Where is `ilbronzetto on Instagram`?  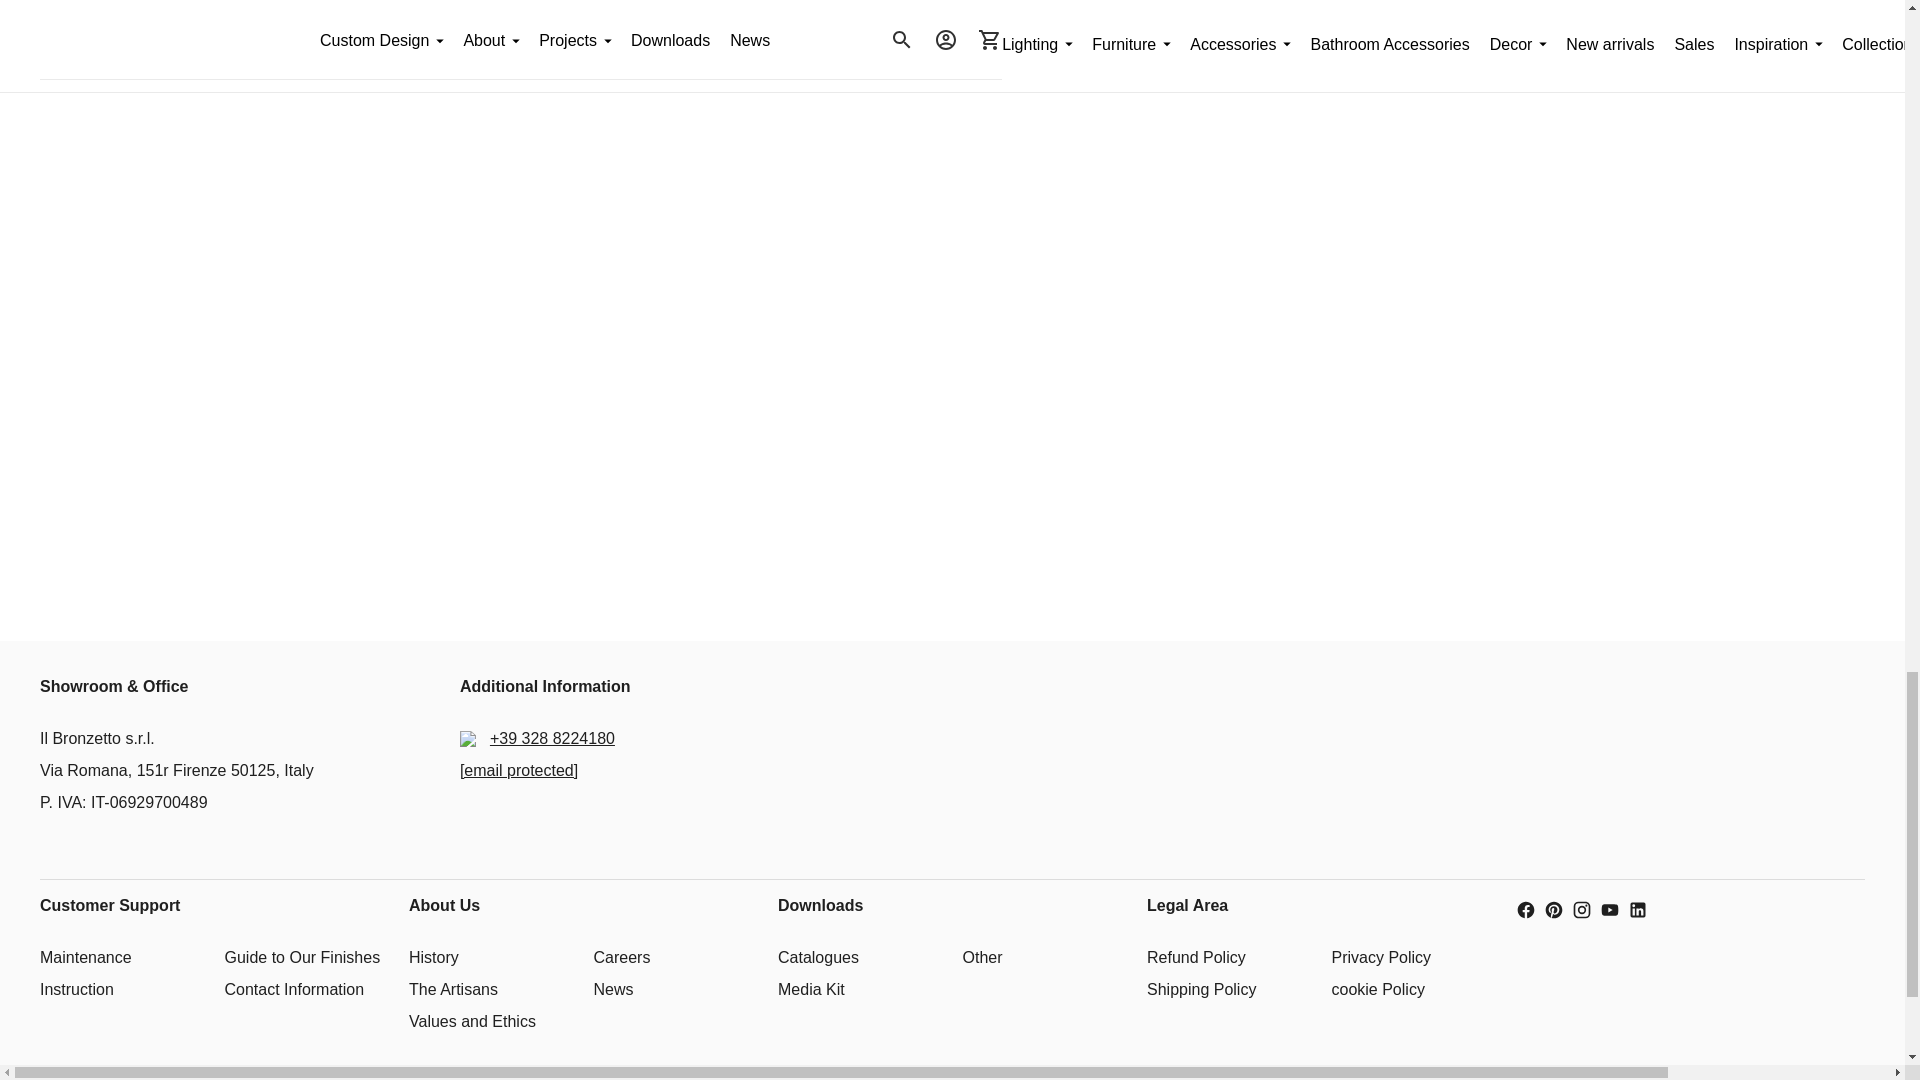
ilbronzetto on Instagram is located at coordinates (1582, 910).